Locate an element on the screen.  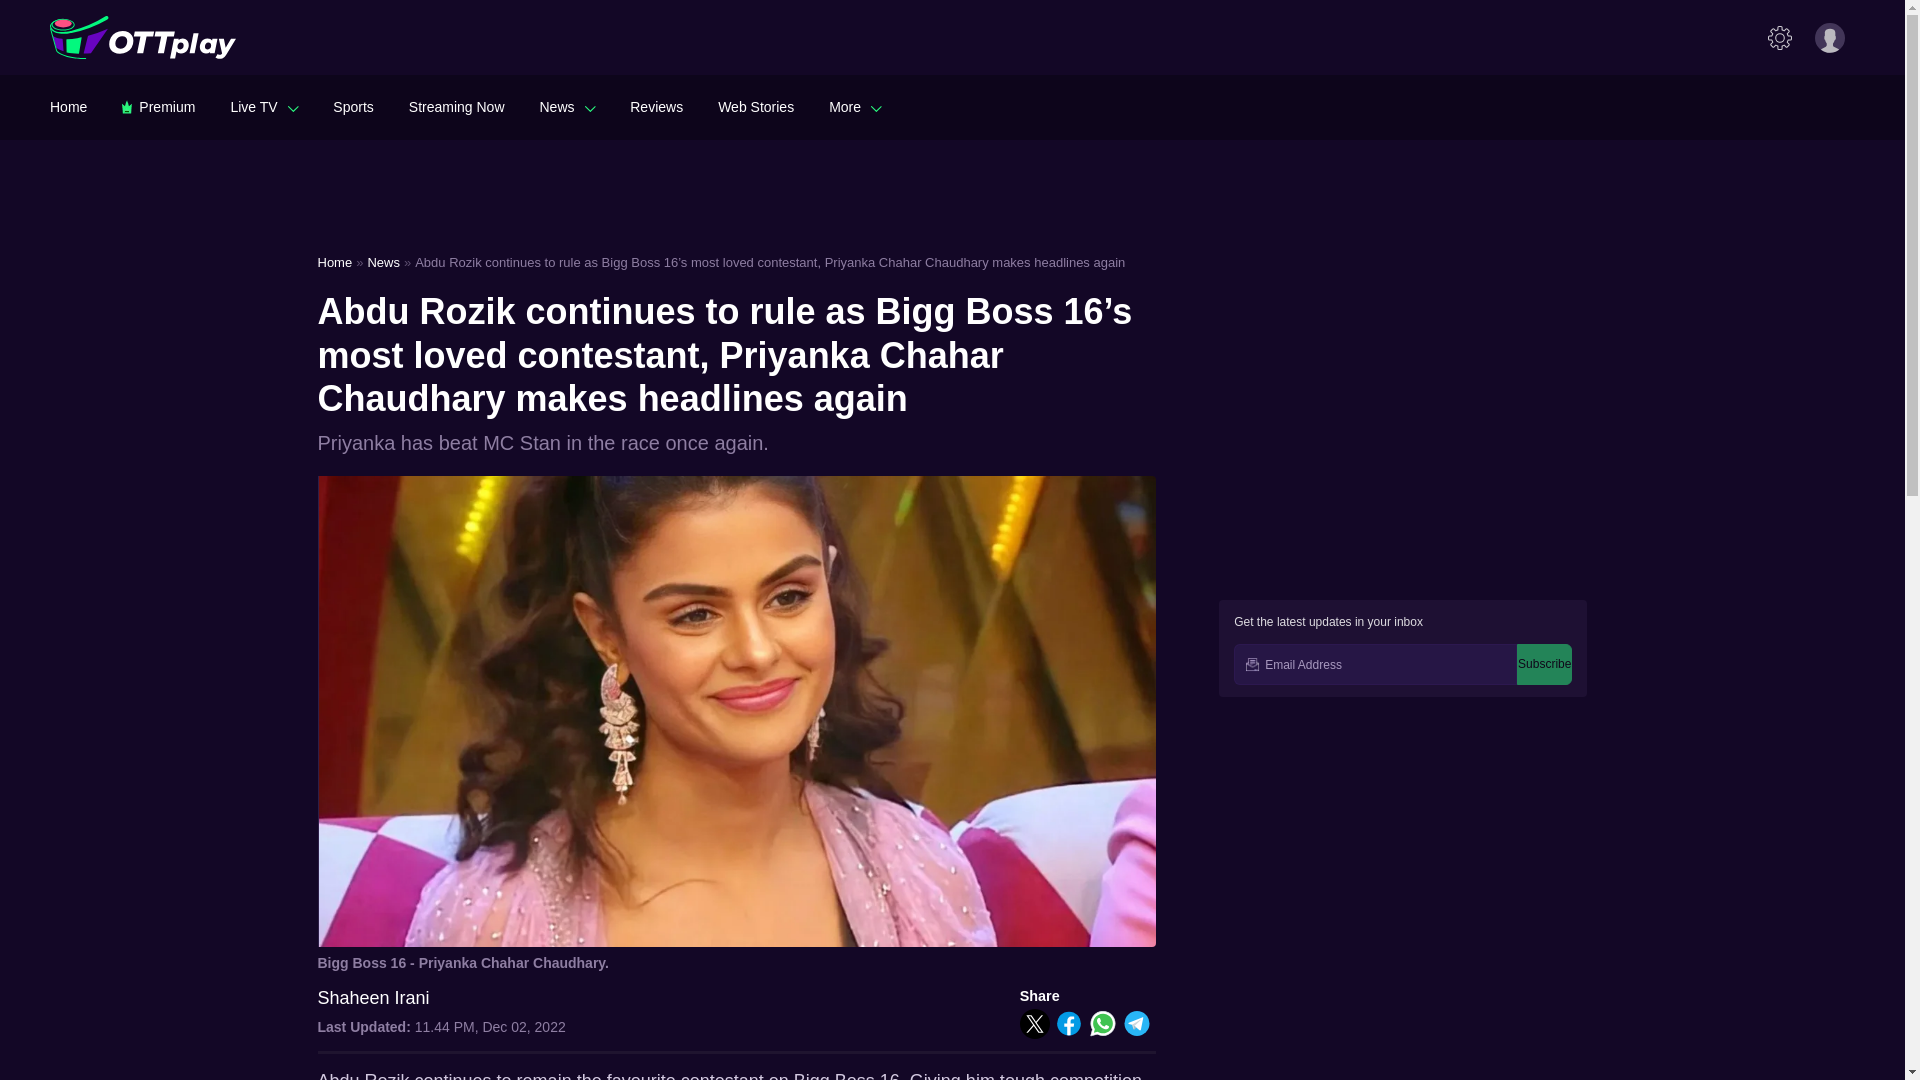
Web Stories is located at coordinates (756, 106).